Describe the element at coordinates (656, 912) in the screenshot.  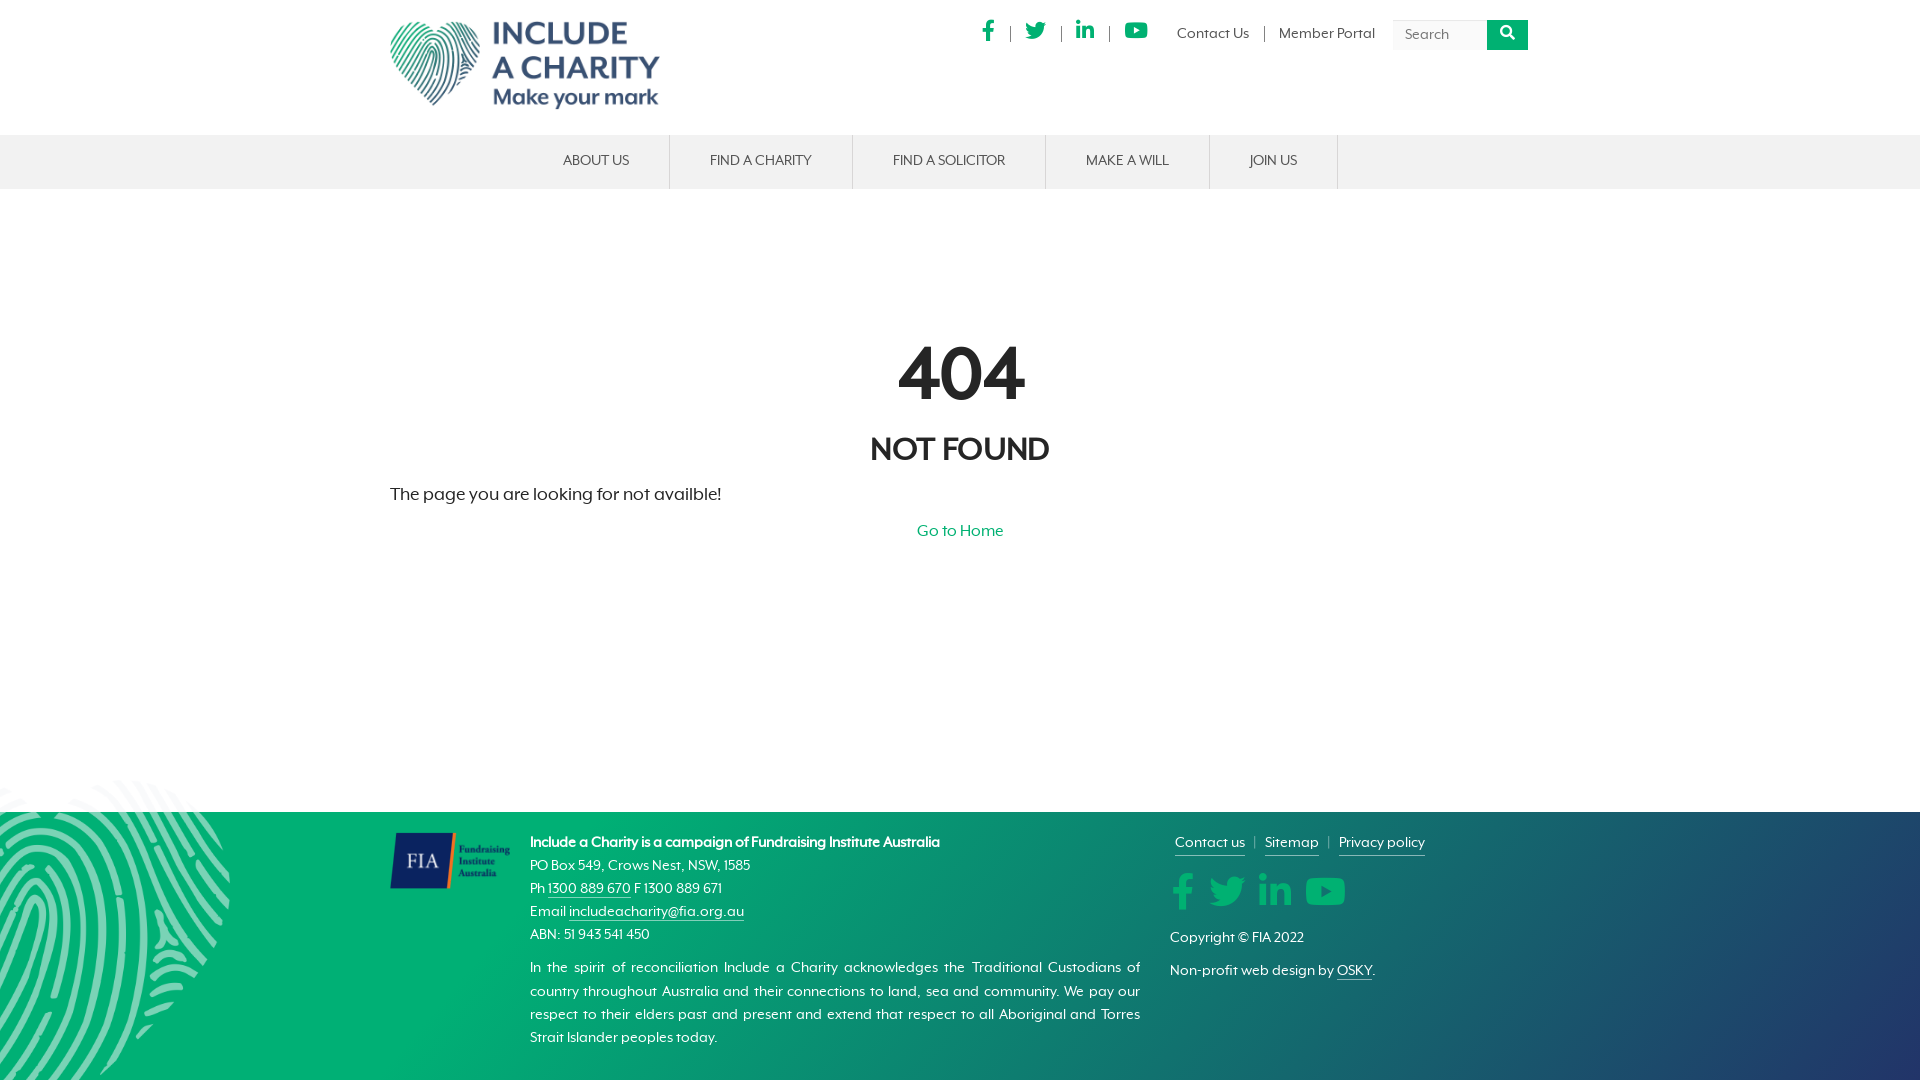
I see `includeacharity@fia.org.au` at that location.